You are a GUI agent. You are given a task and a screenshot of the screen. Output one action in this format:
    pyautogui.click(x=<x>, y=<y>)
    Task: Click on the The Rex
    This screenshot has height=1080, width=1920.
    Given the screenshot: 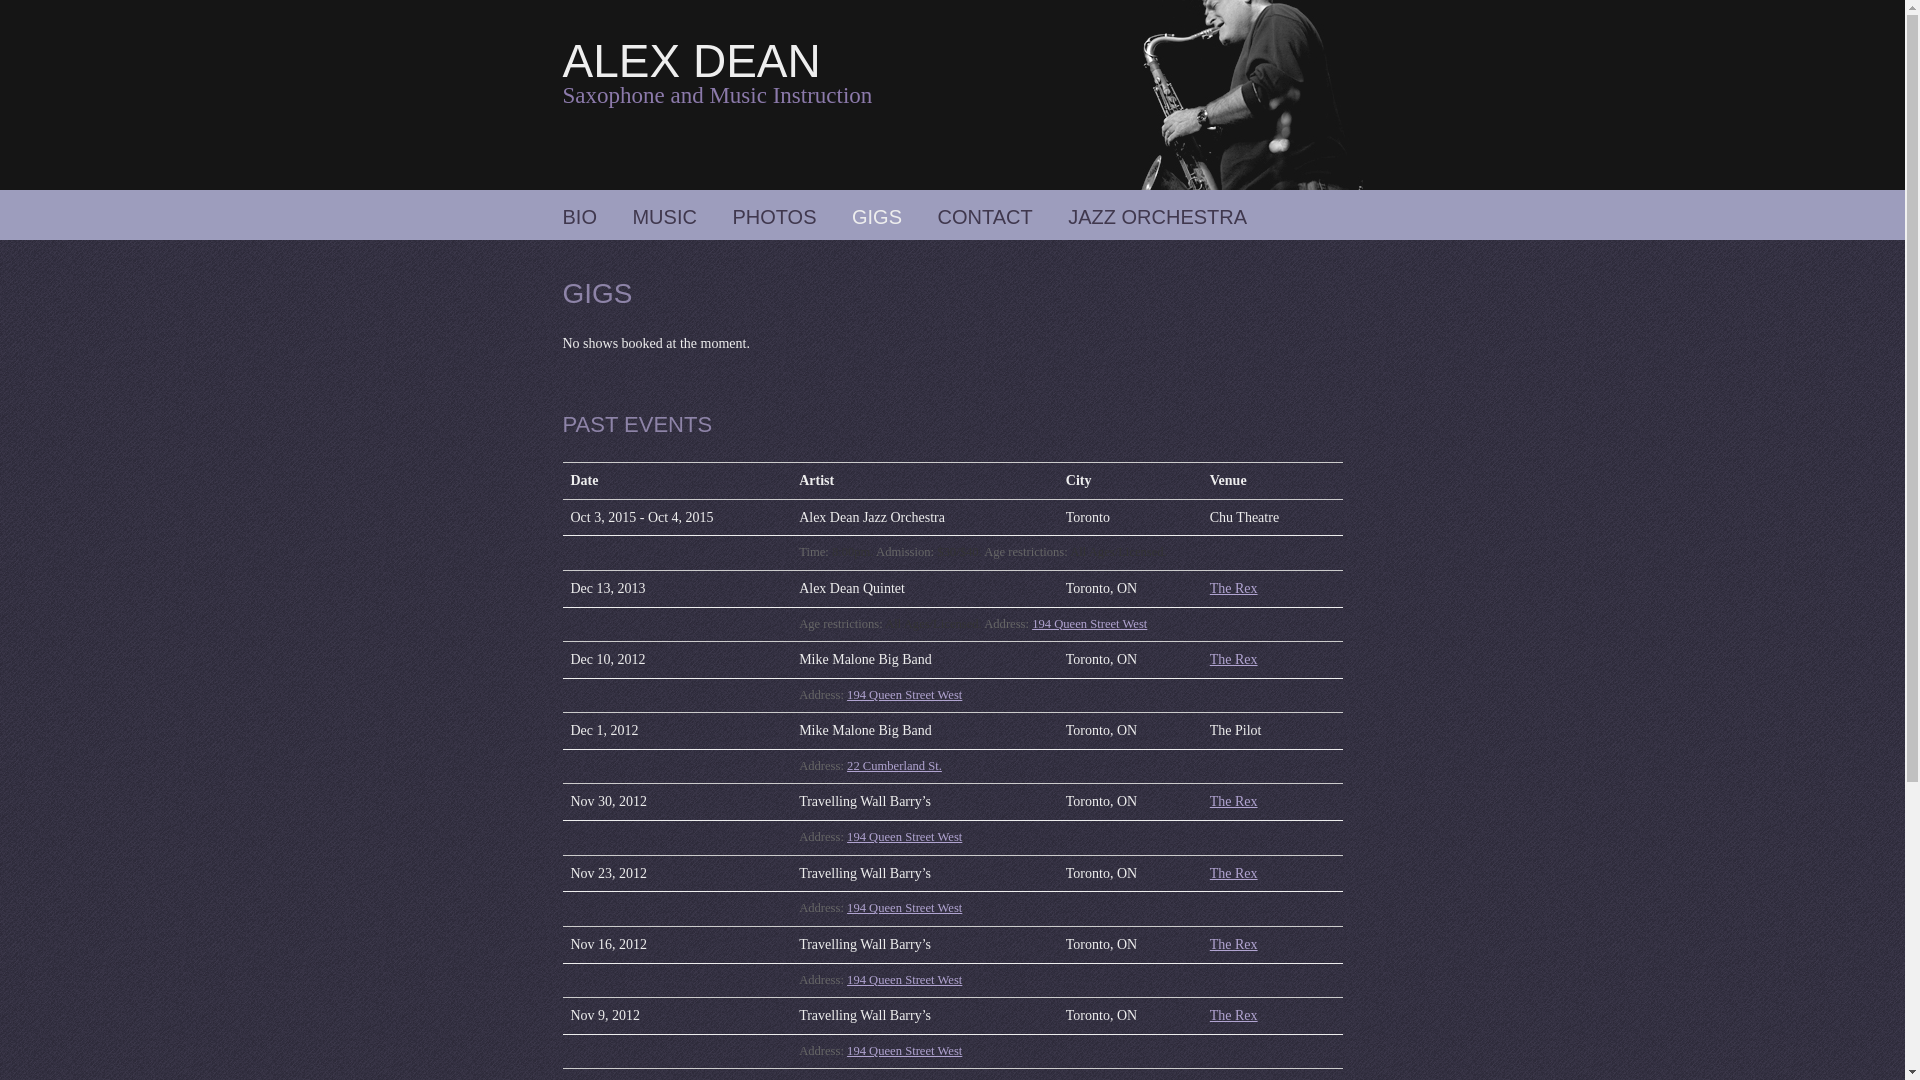 What is the action you would take?
    pyautogui.click(x=1234, y=944)
    